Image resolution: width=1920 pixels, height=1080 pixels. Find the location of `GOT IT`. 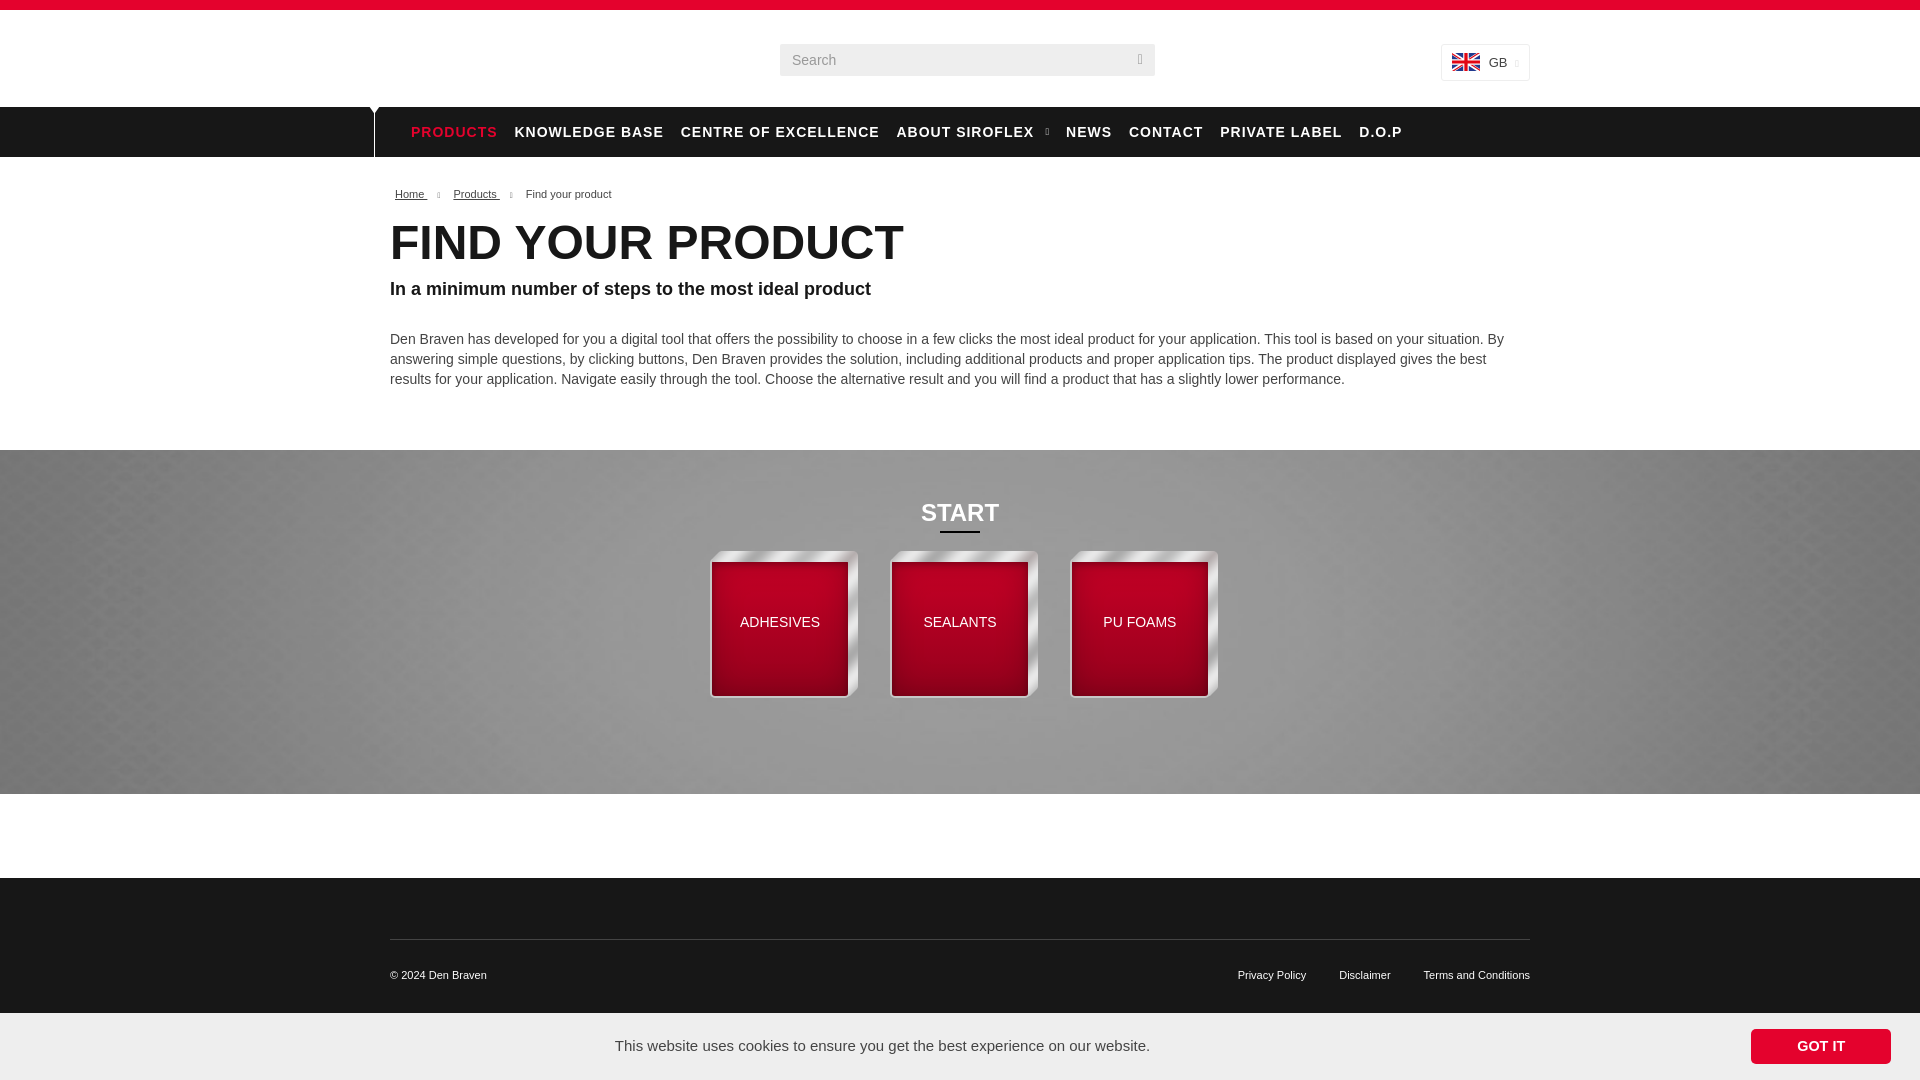

GOT IT is located at coordinates (1821, 1046).